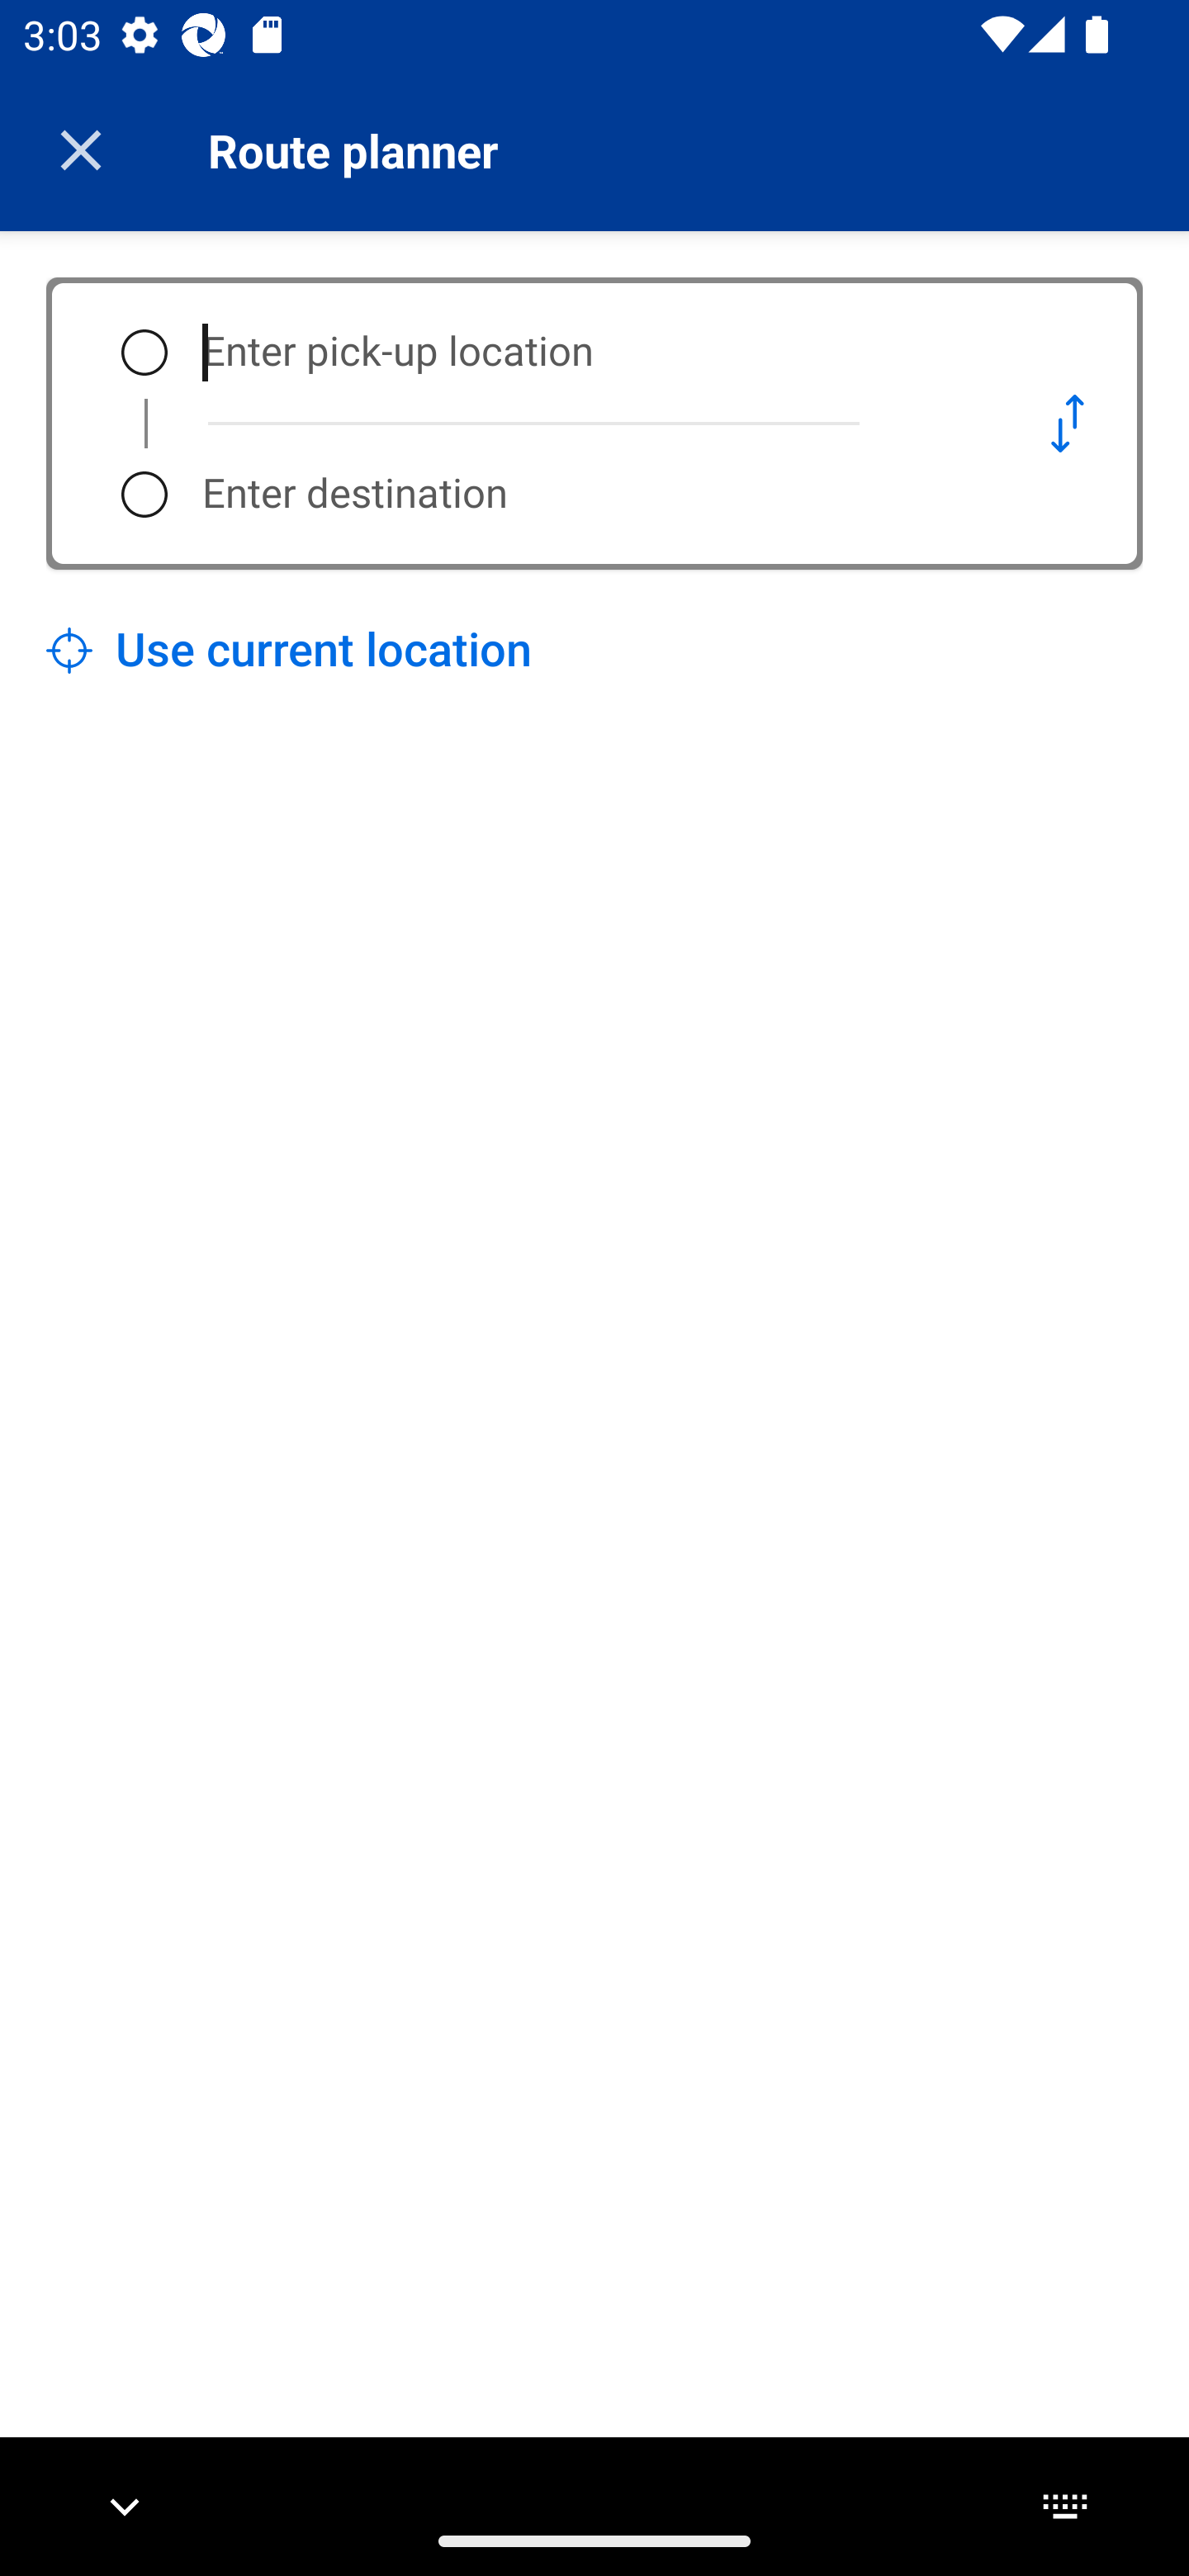 Image resolution: width=1189 pixels, height=2576 pixels. What do you see at coordinates (289, 651) in the screenshot?
I see `Use current location` at bounding box center [289, 651].